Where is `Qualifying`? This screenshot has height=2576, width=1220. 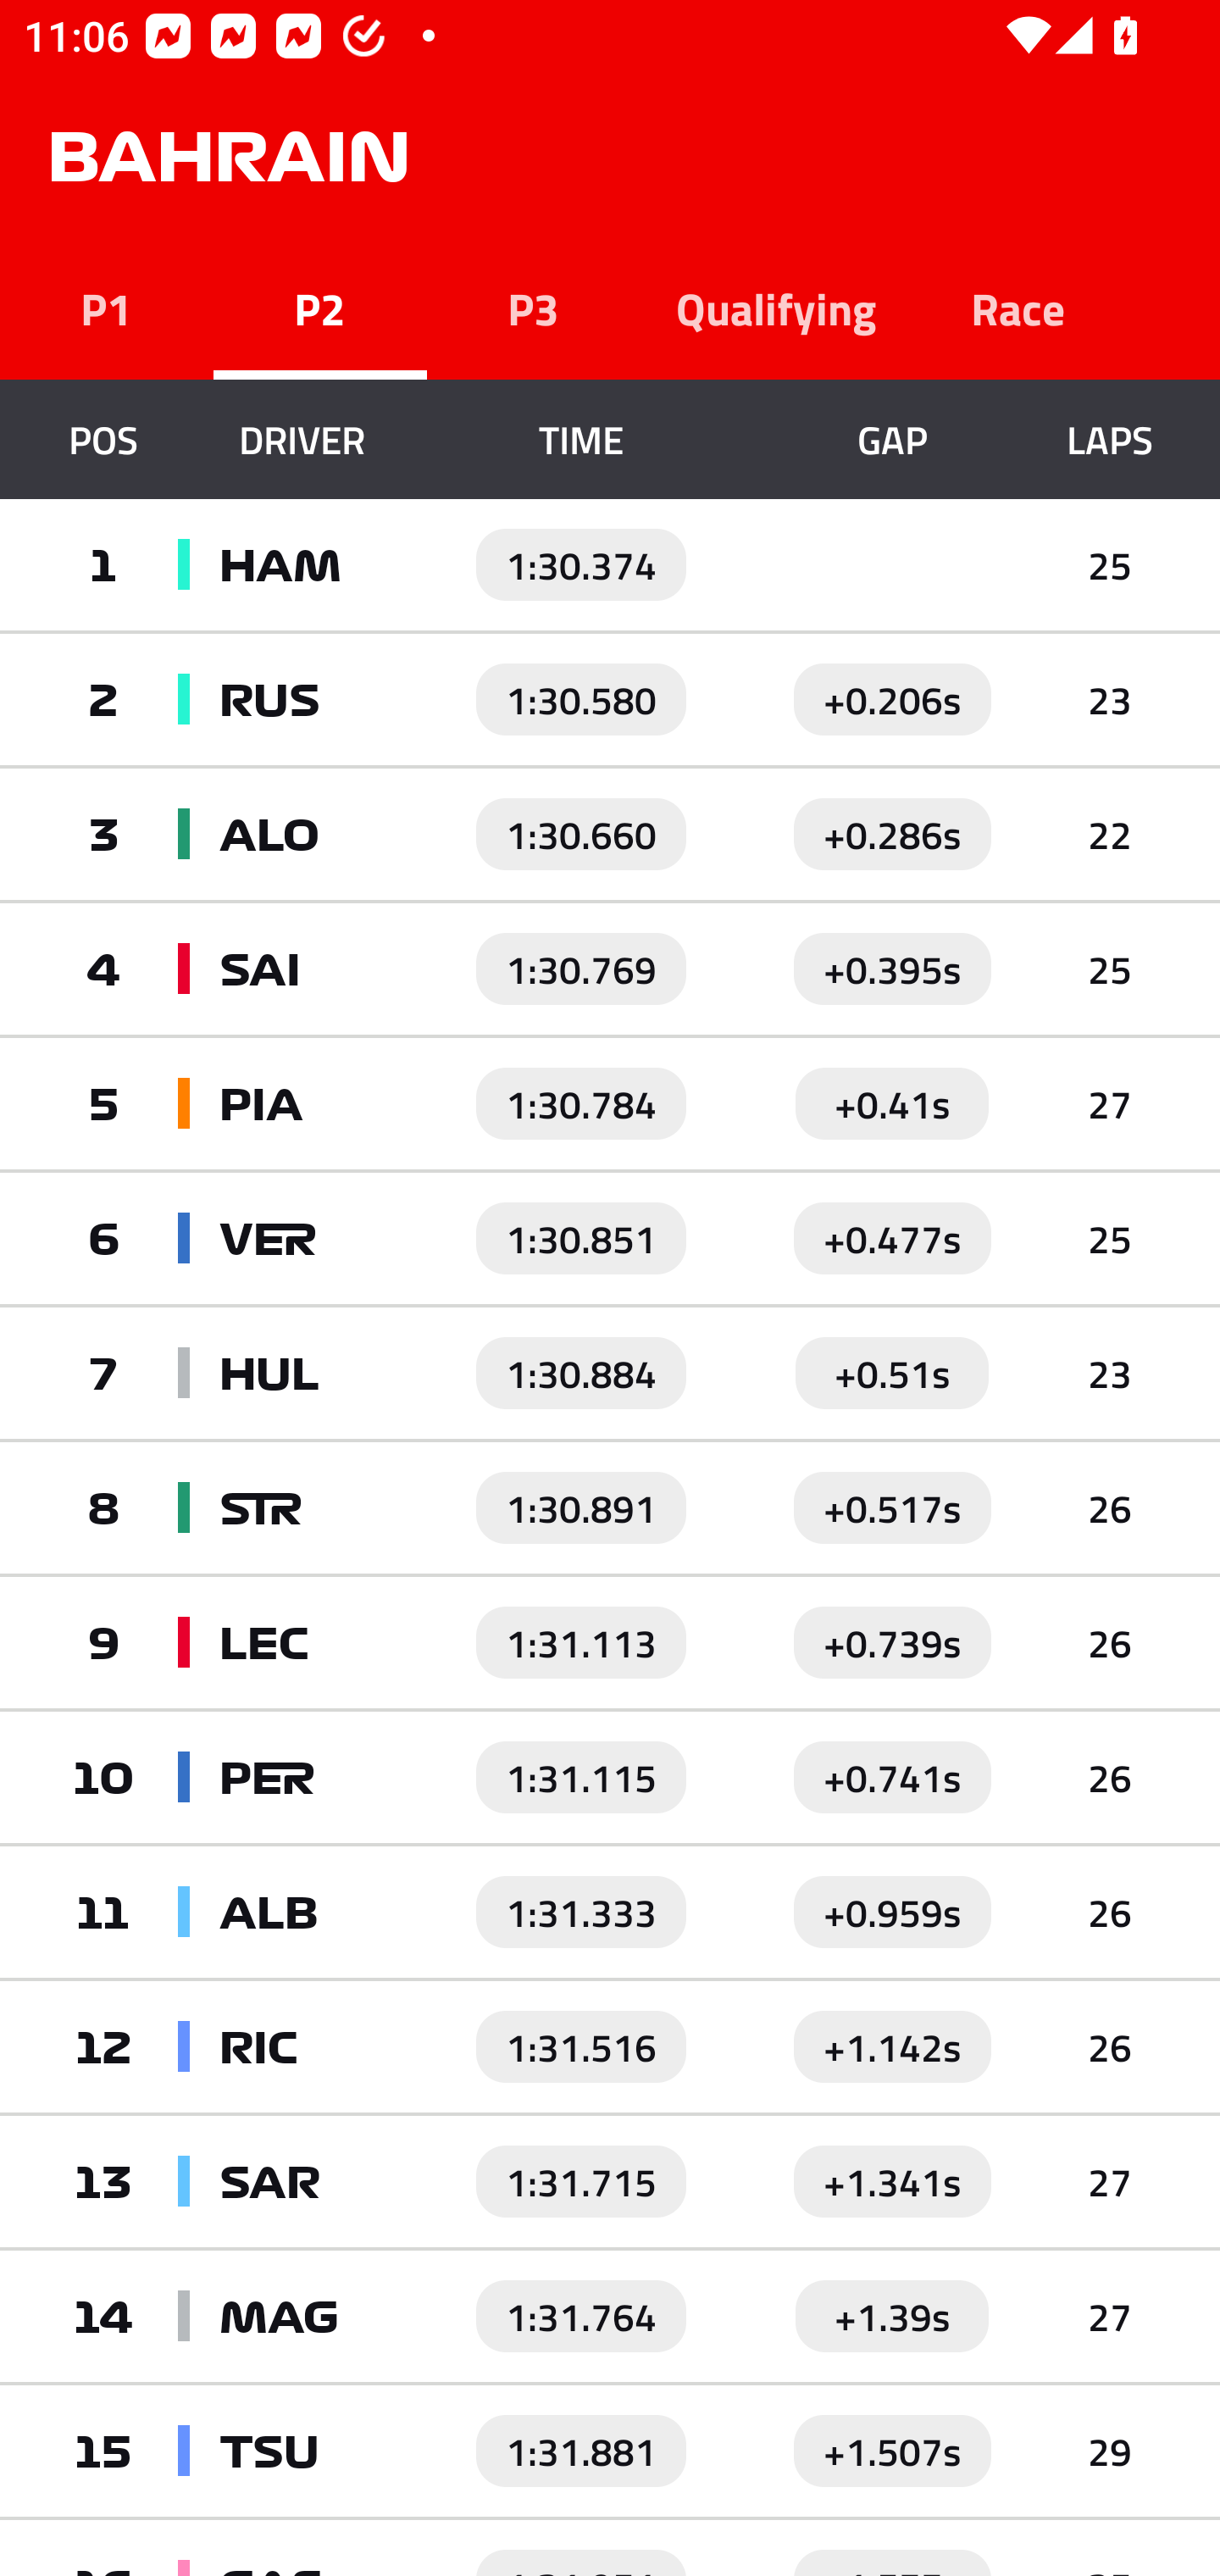
Qualifying is located at coordinates (776, 307).